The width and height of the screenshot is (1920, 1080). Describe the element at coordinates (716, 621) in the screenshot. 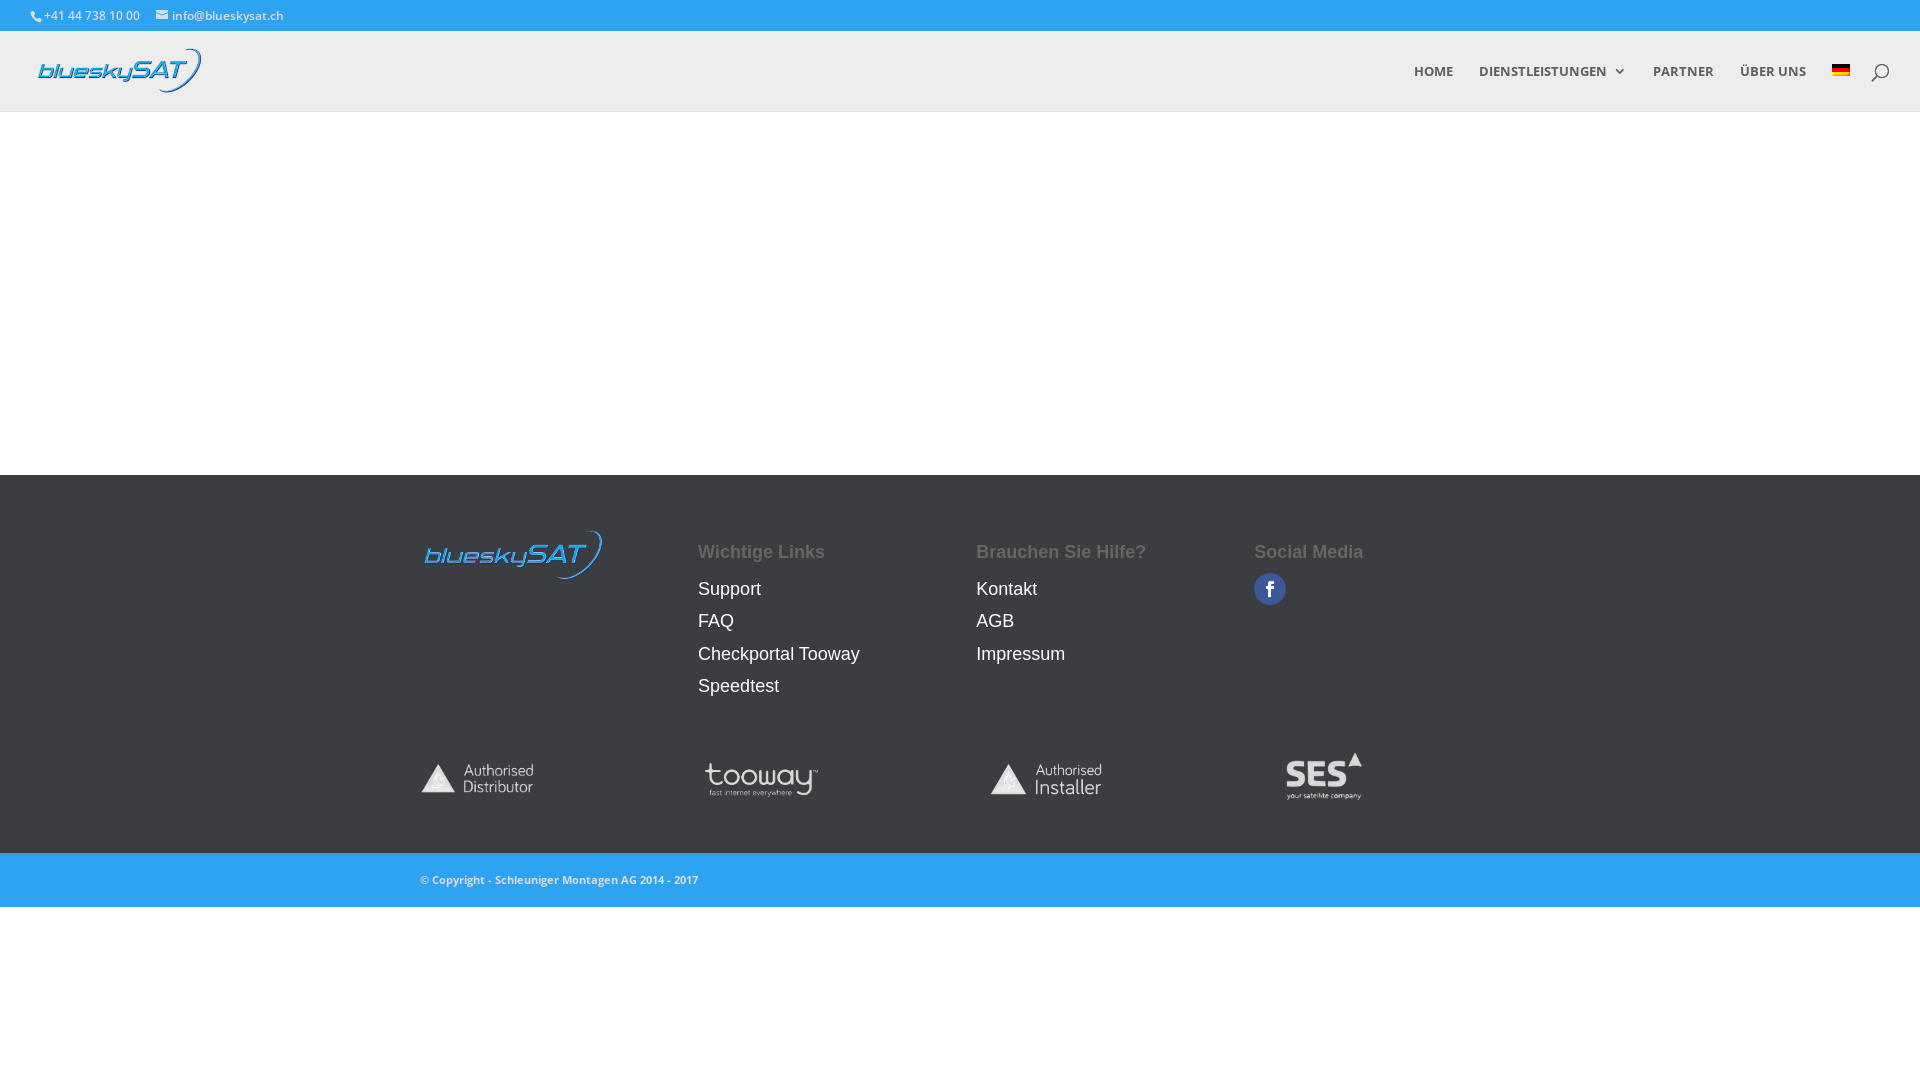

I see `FAQ` at that location.